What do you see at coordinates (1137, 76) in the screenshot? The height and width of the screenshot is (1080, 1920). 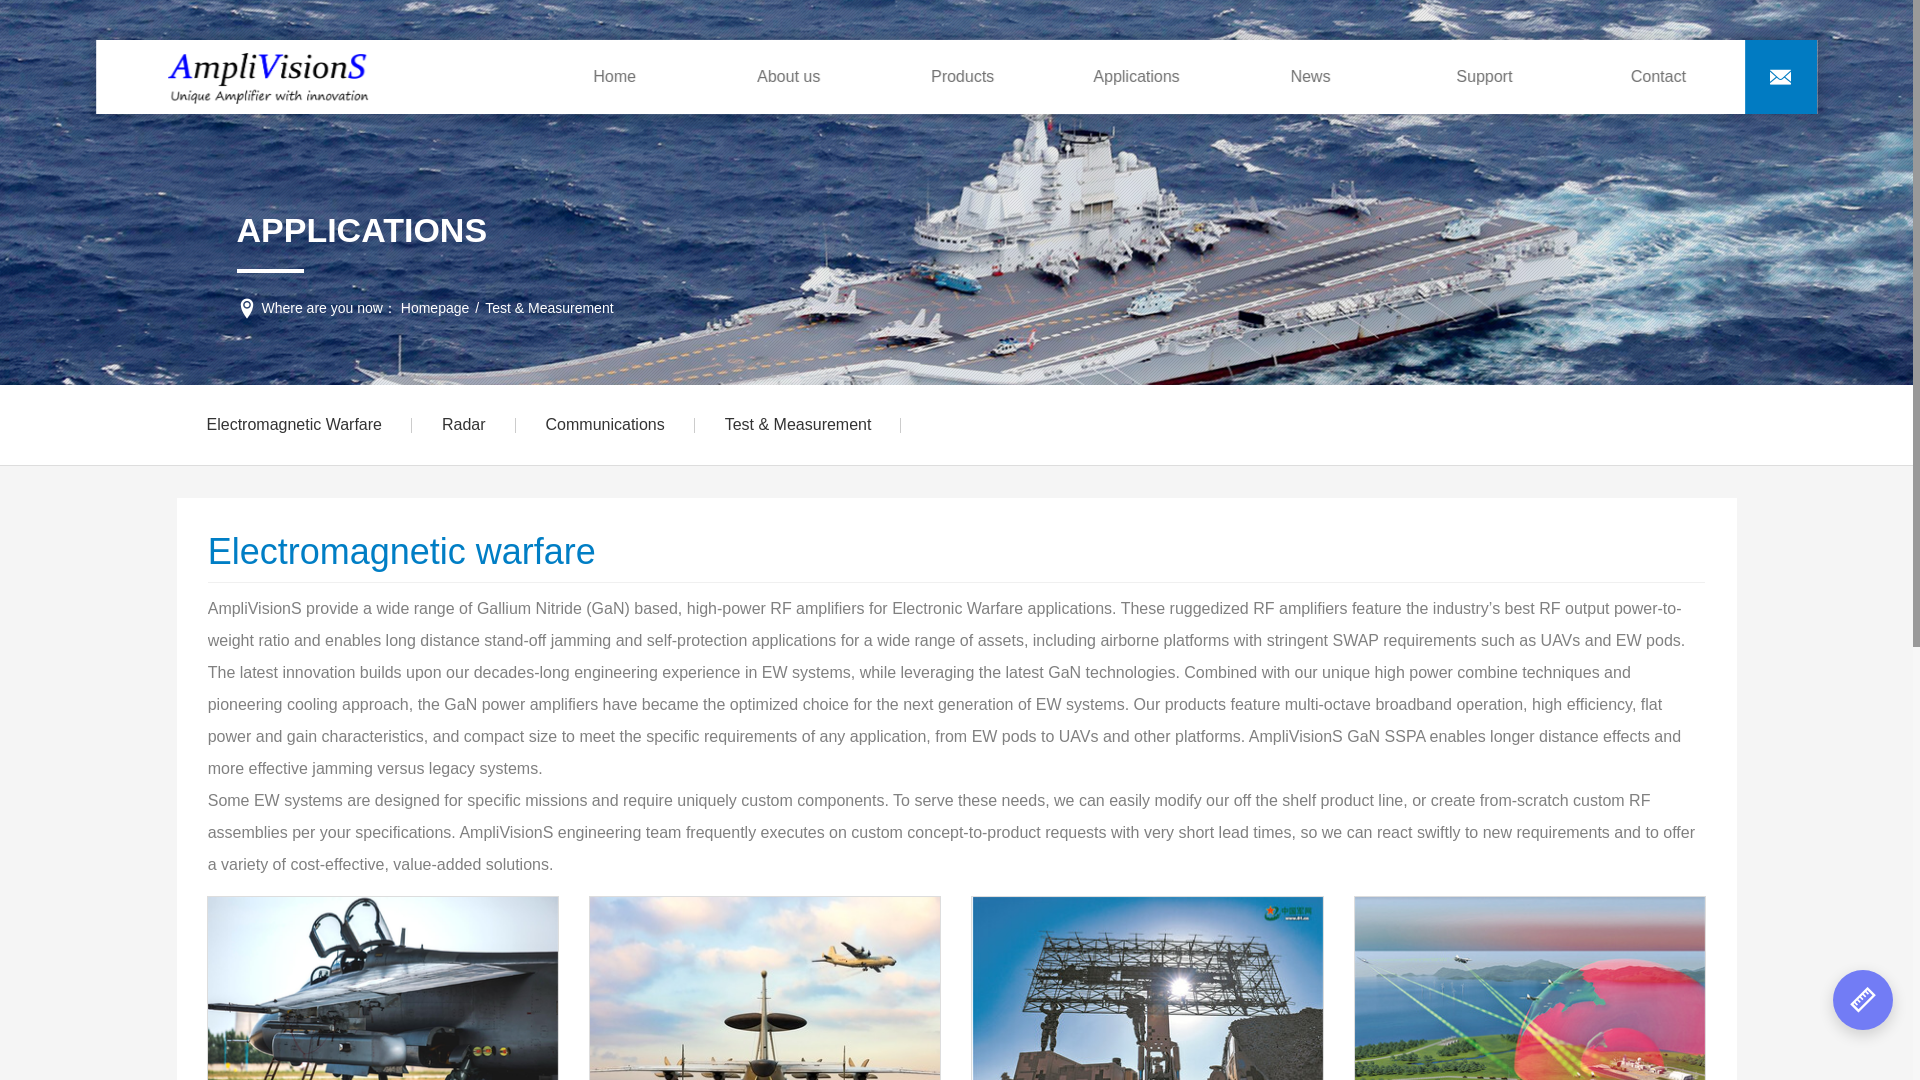 I see `Applications` at bounding box center [1137, 76].